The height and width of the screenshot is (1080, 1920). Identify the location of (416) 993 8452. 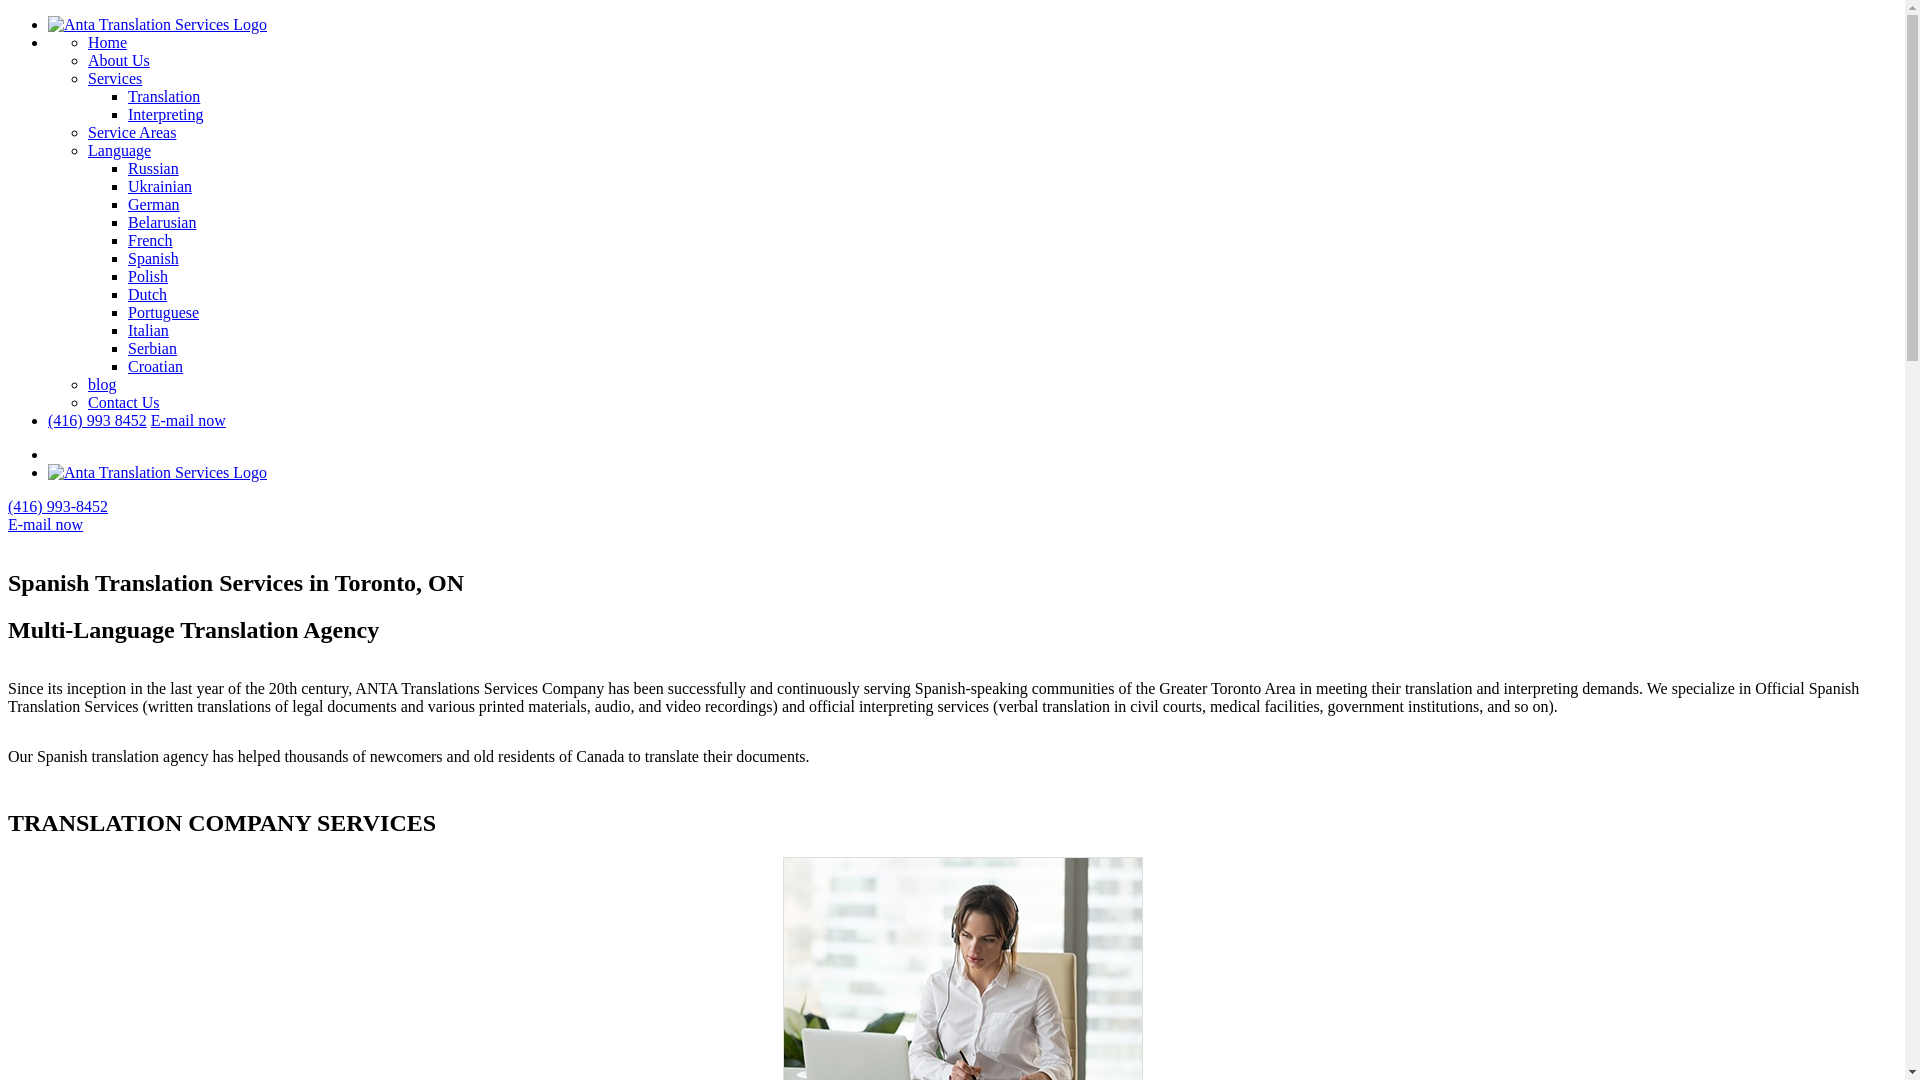
(98, 420).